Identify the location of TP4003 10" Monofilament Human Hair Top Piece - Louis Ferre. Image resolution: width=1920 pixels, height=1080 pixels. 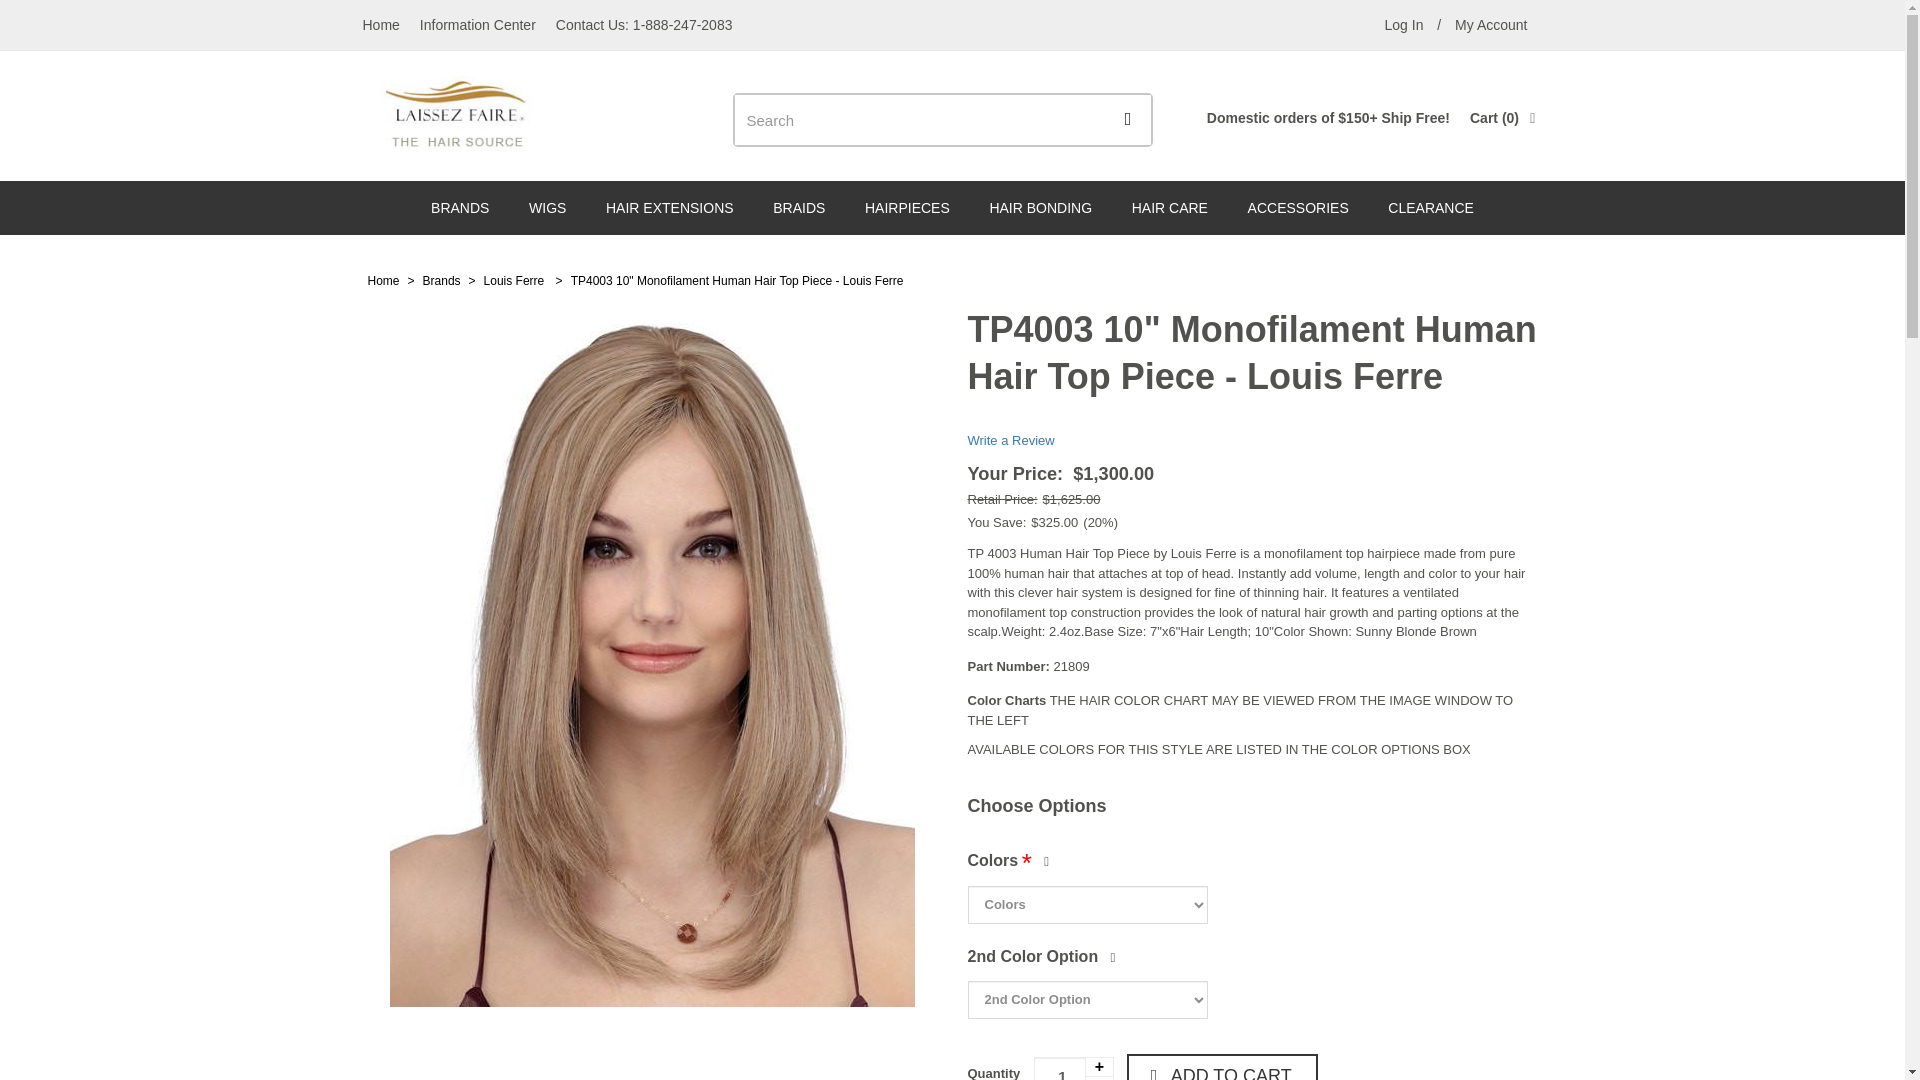
(737, 281).